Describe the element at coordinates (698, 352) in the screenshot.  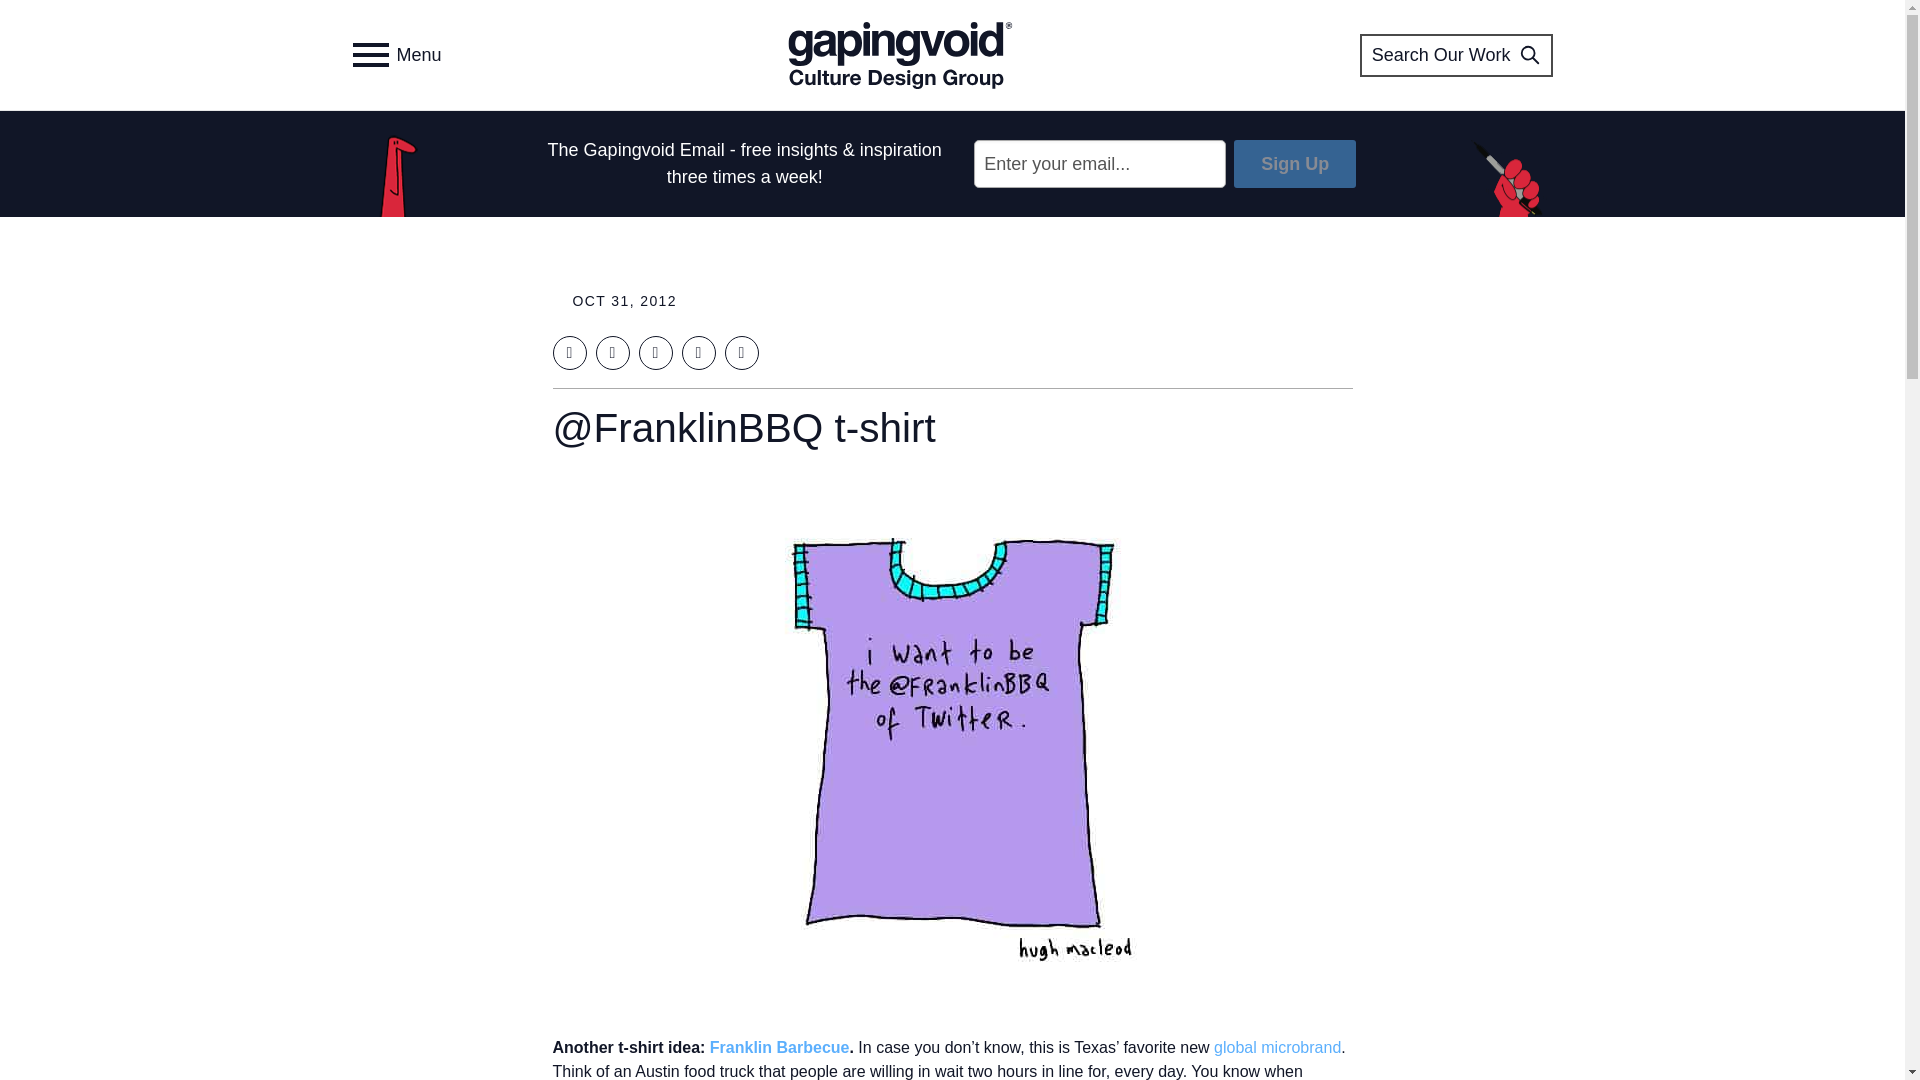
I see `Submit this to Pinterest` at that location.